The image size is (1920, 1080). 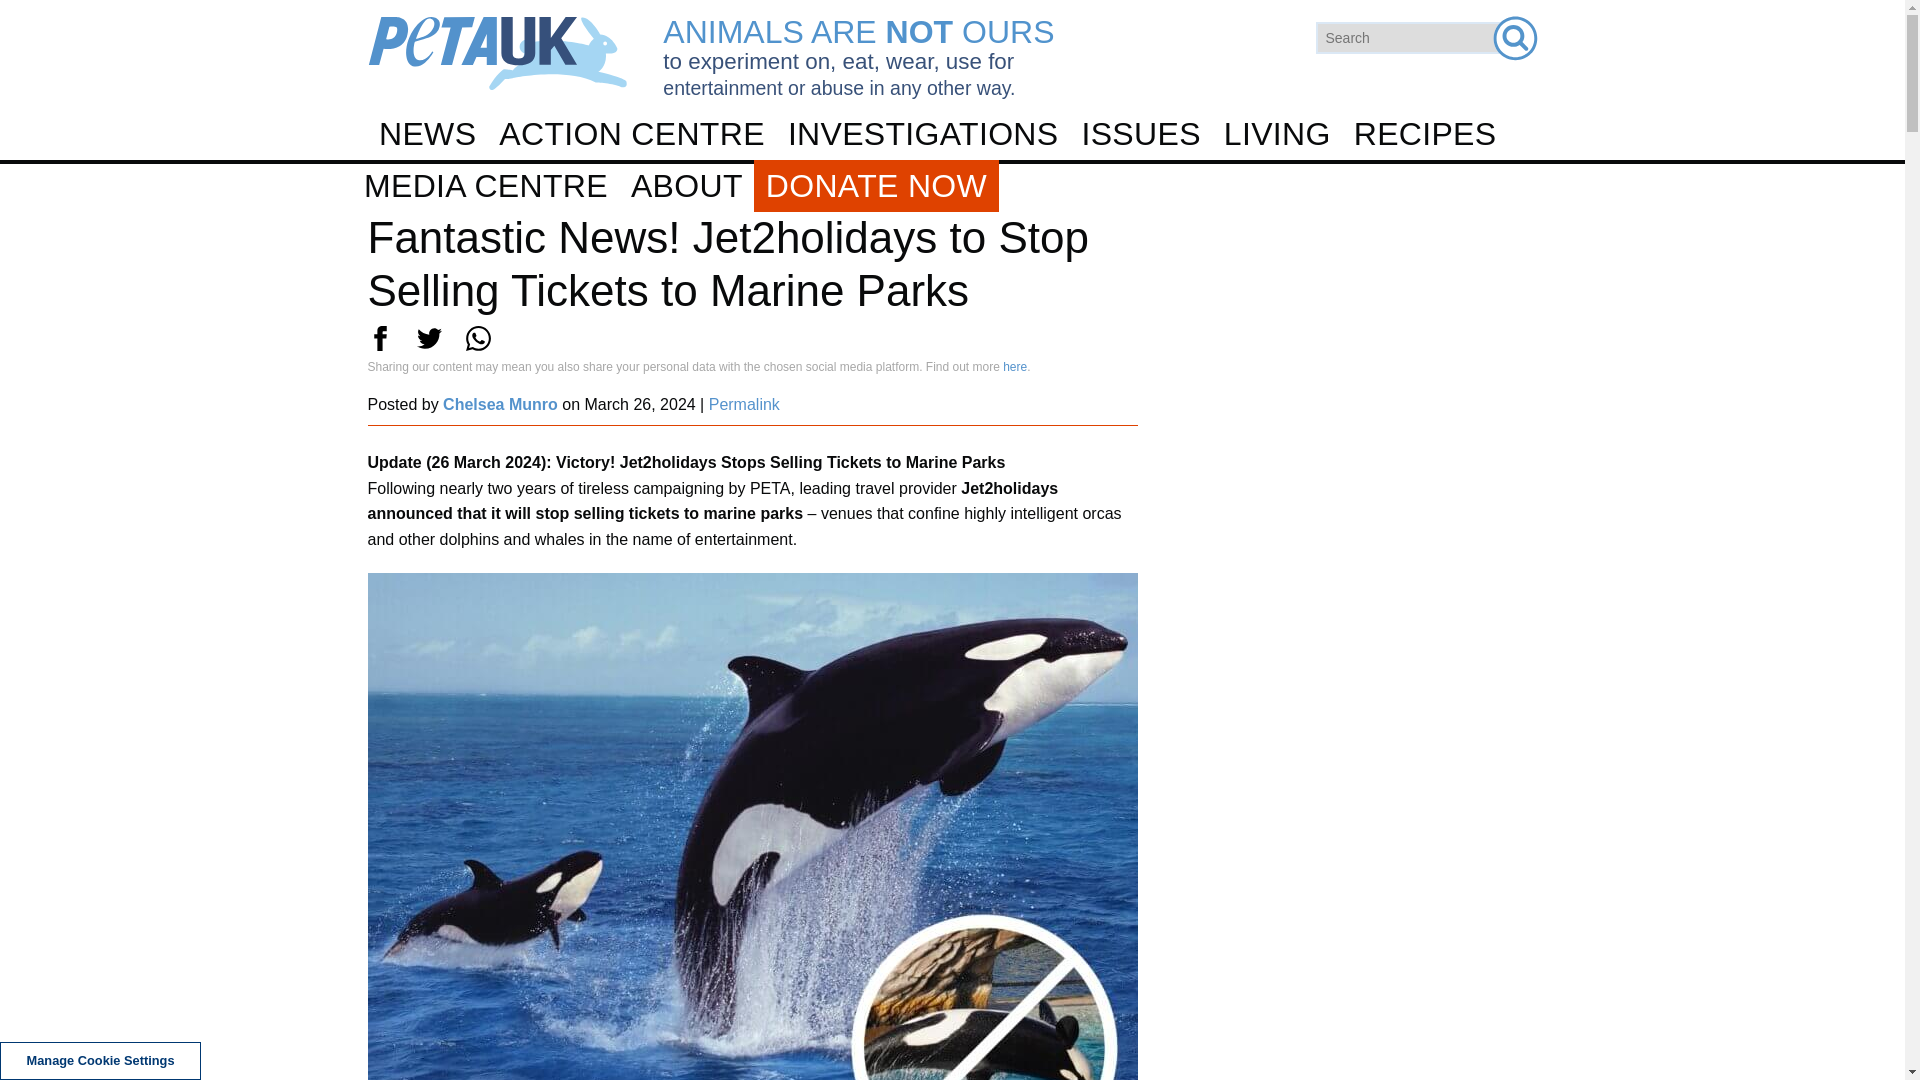 What do you see at coordinates (1514, 38) in the screenshot?
I see `Submit` at bounding box center [1514, 38].